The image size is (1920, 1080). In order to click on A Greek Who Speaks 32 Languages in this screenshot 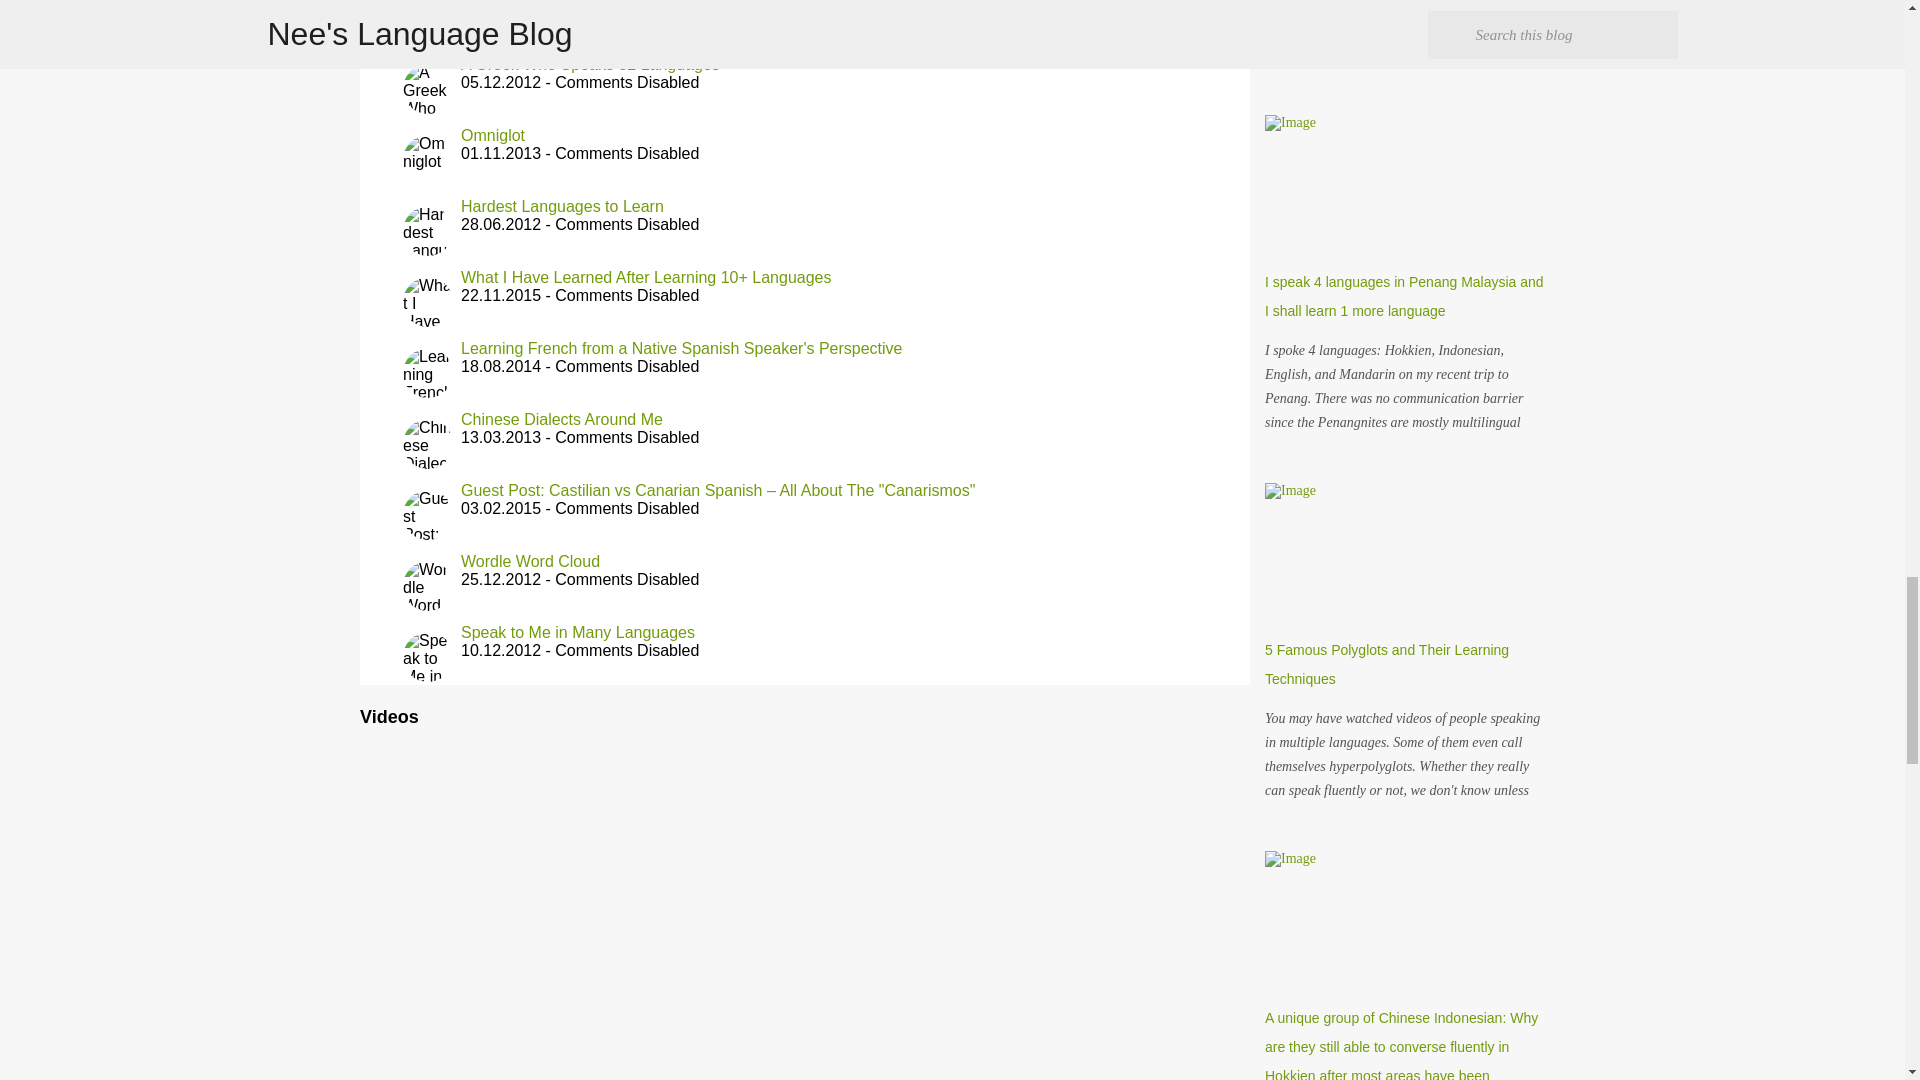, I will do `click(590, 64)`.